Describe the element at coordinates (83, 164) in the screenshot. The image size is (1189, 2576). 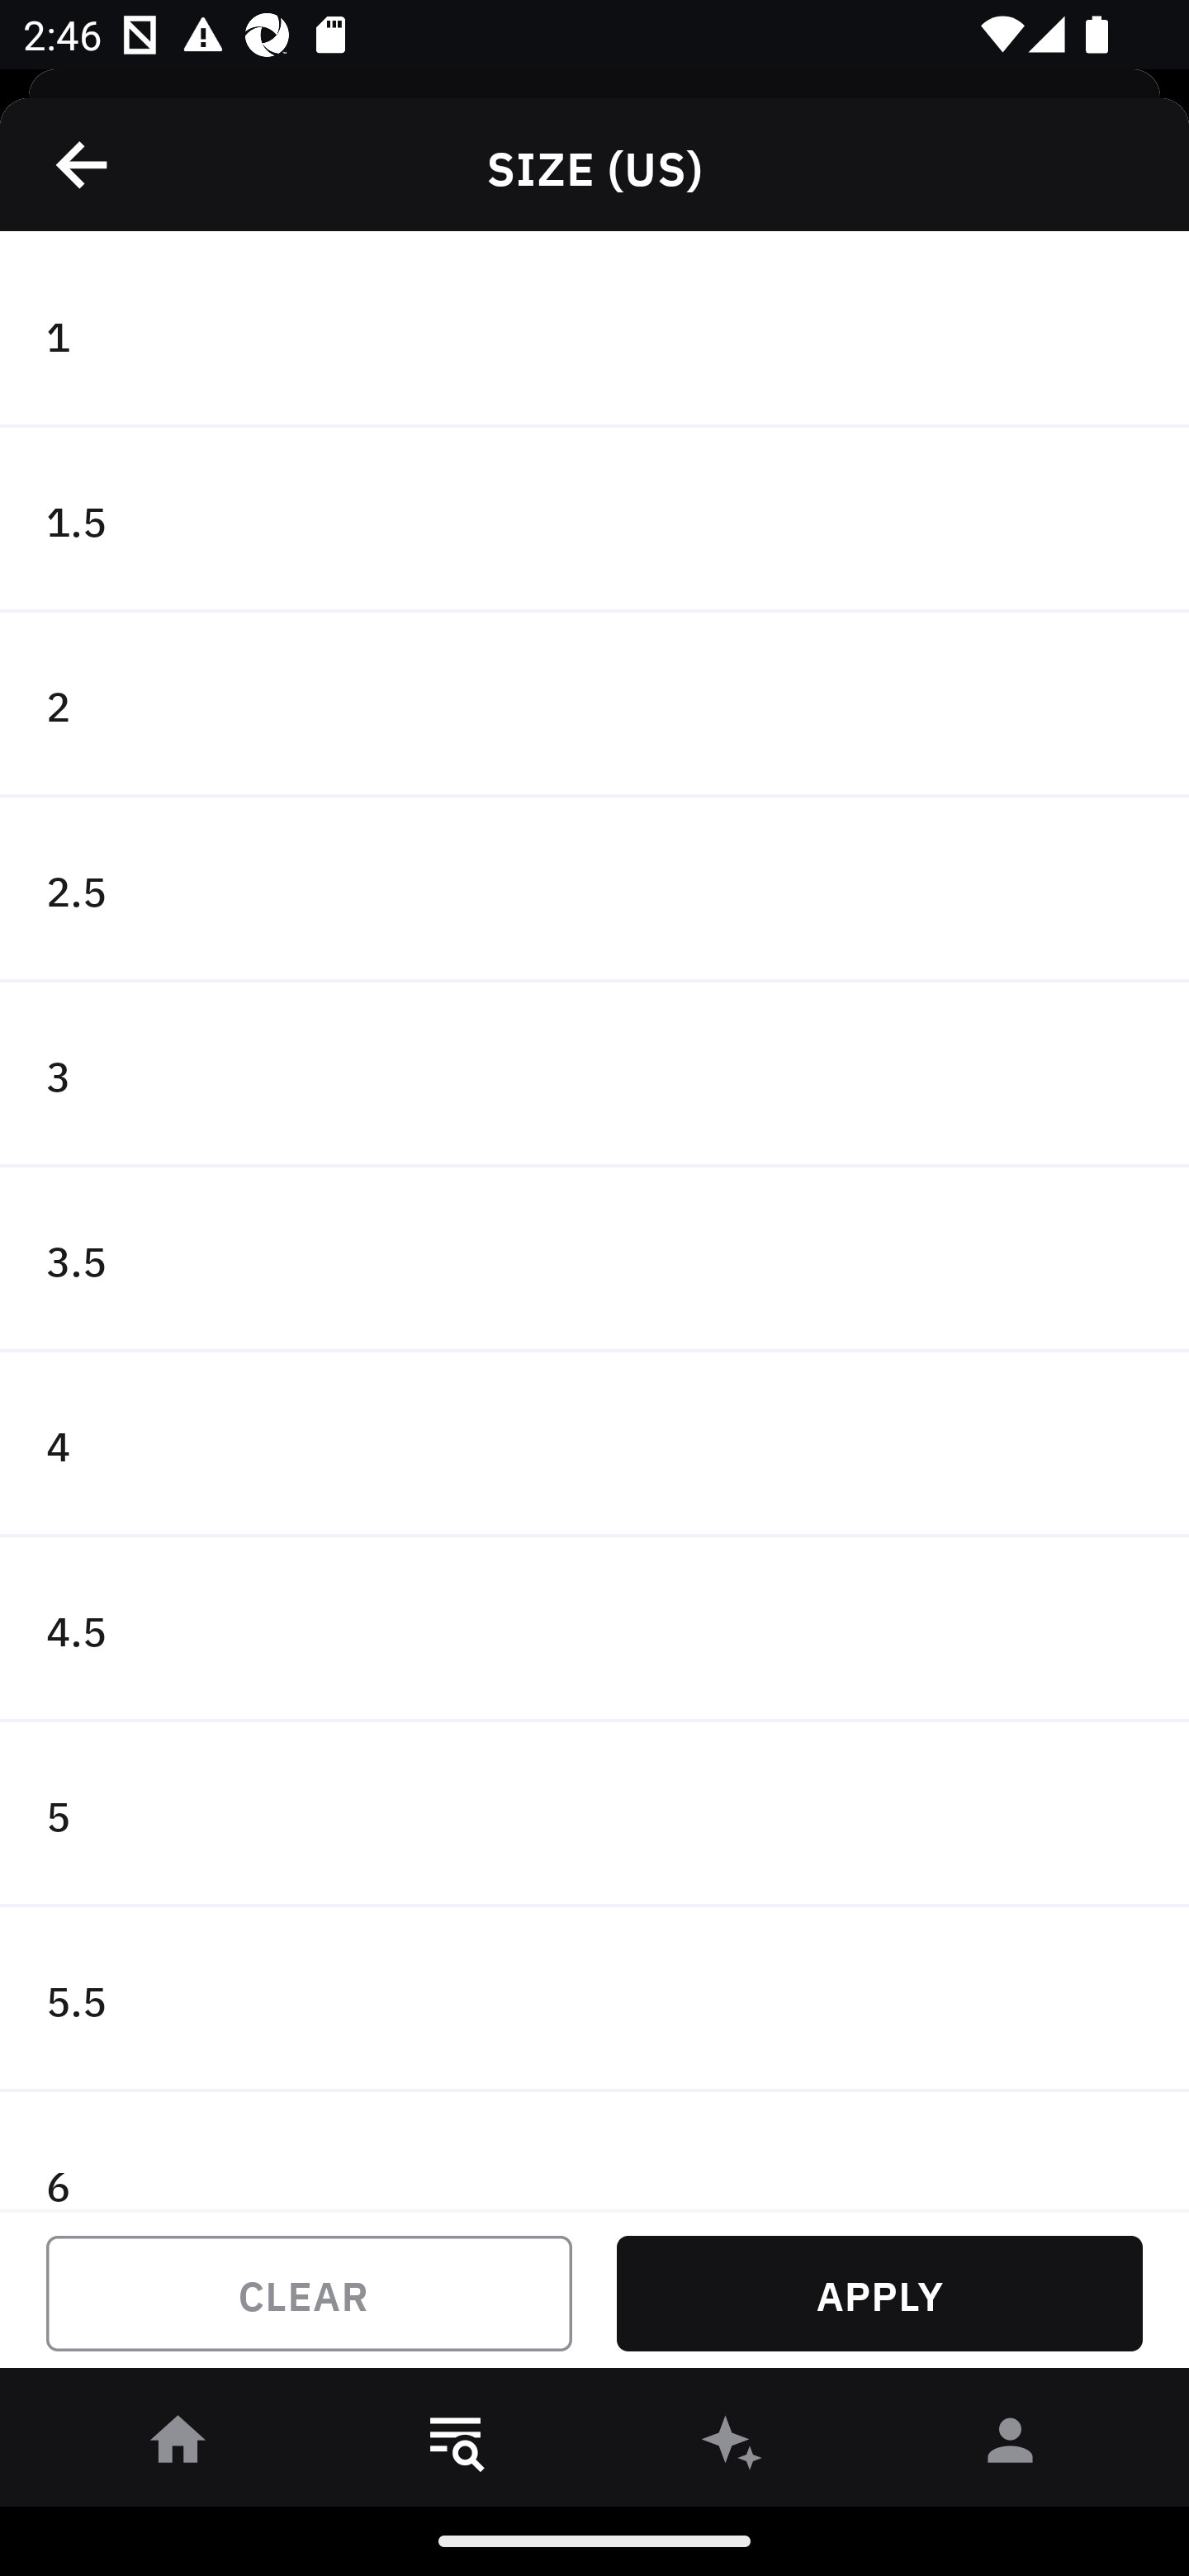
I see `` at that location.